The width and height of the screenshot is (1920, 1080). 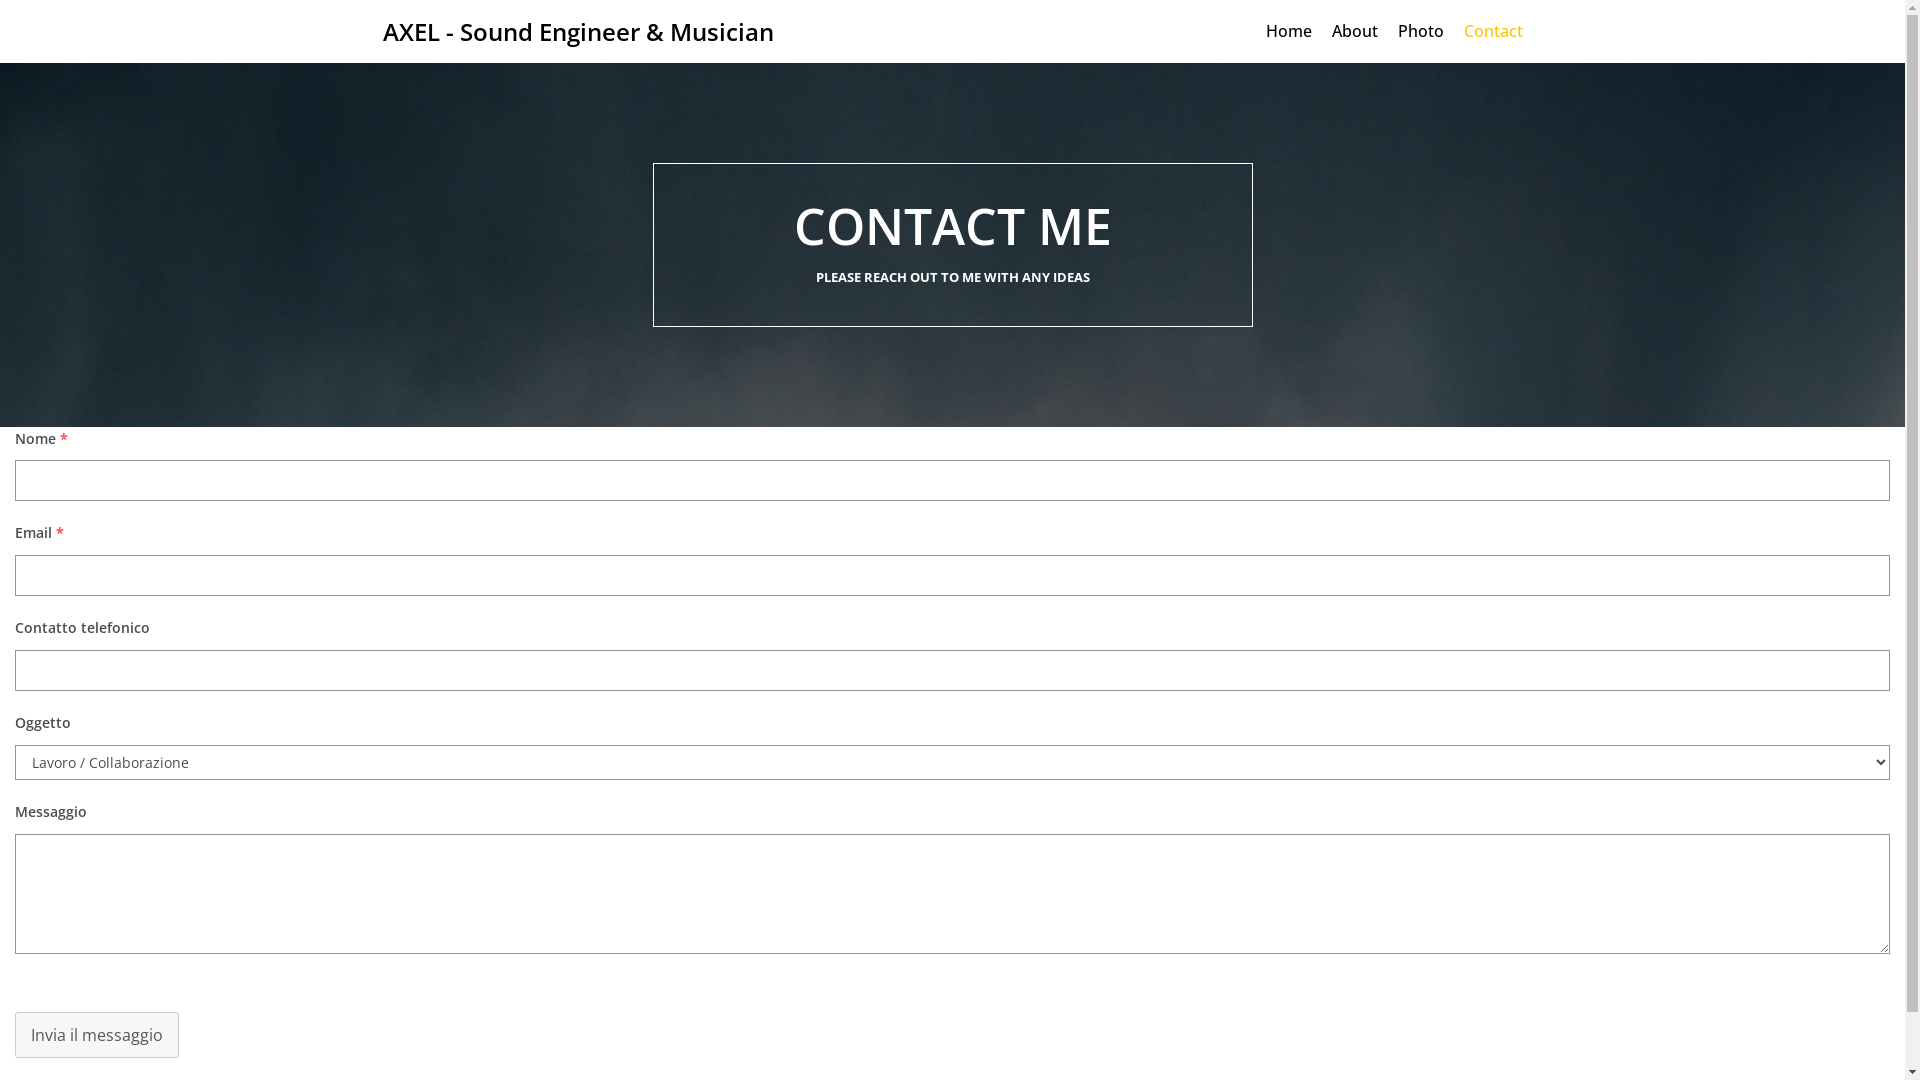 I want to click on Vai al contenuto, so click(x=15, y=42).